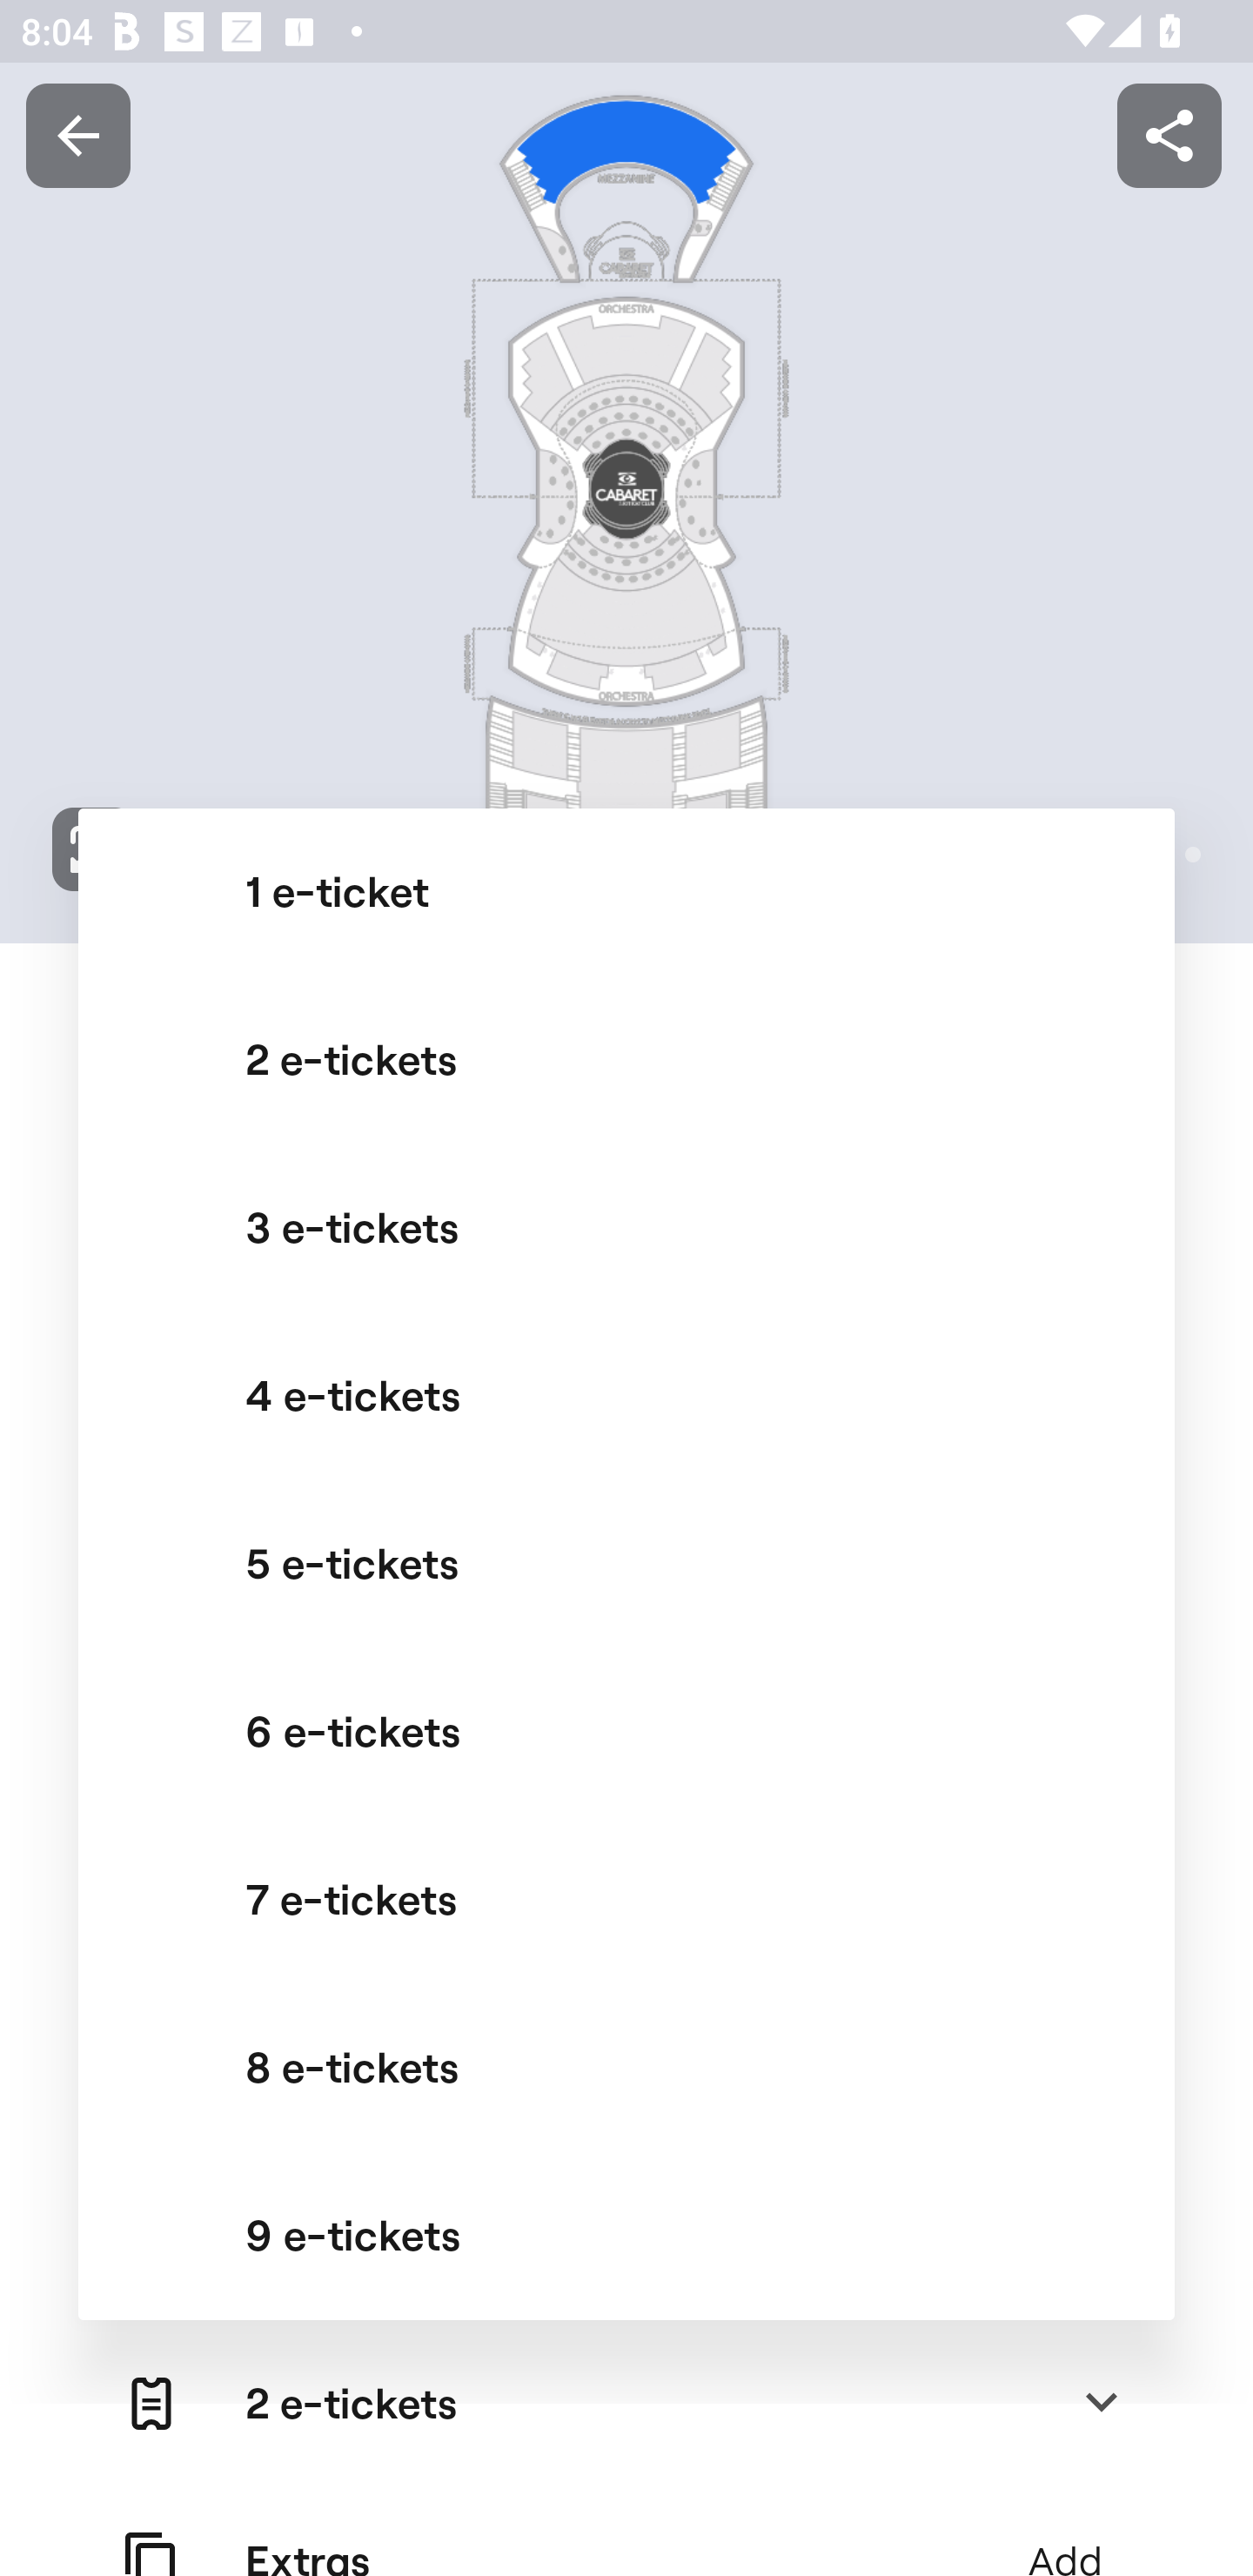 The height and width of the screenshot is (2576, 1253). What do you see at coordinates (626, 1396) in the screenshot?
I see `4 e-tickets` at bounding box center [626, 1396].